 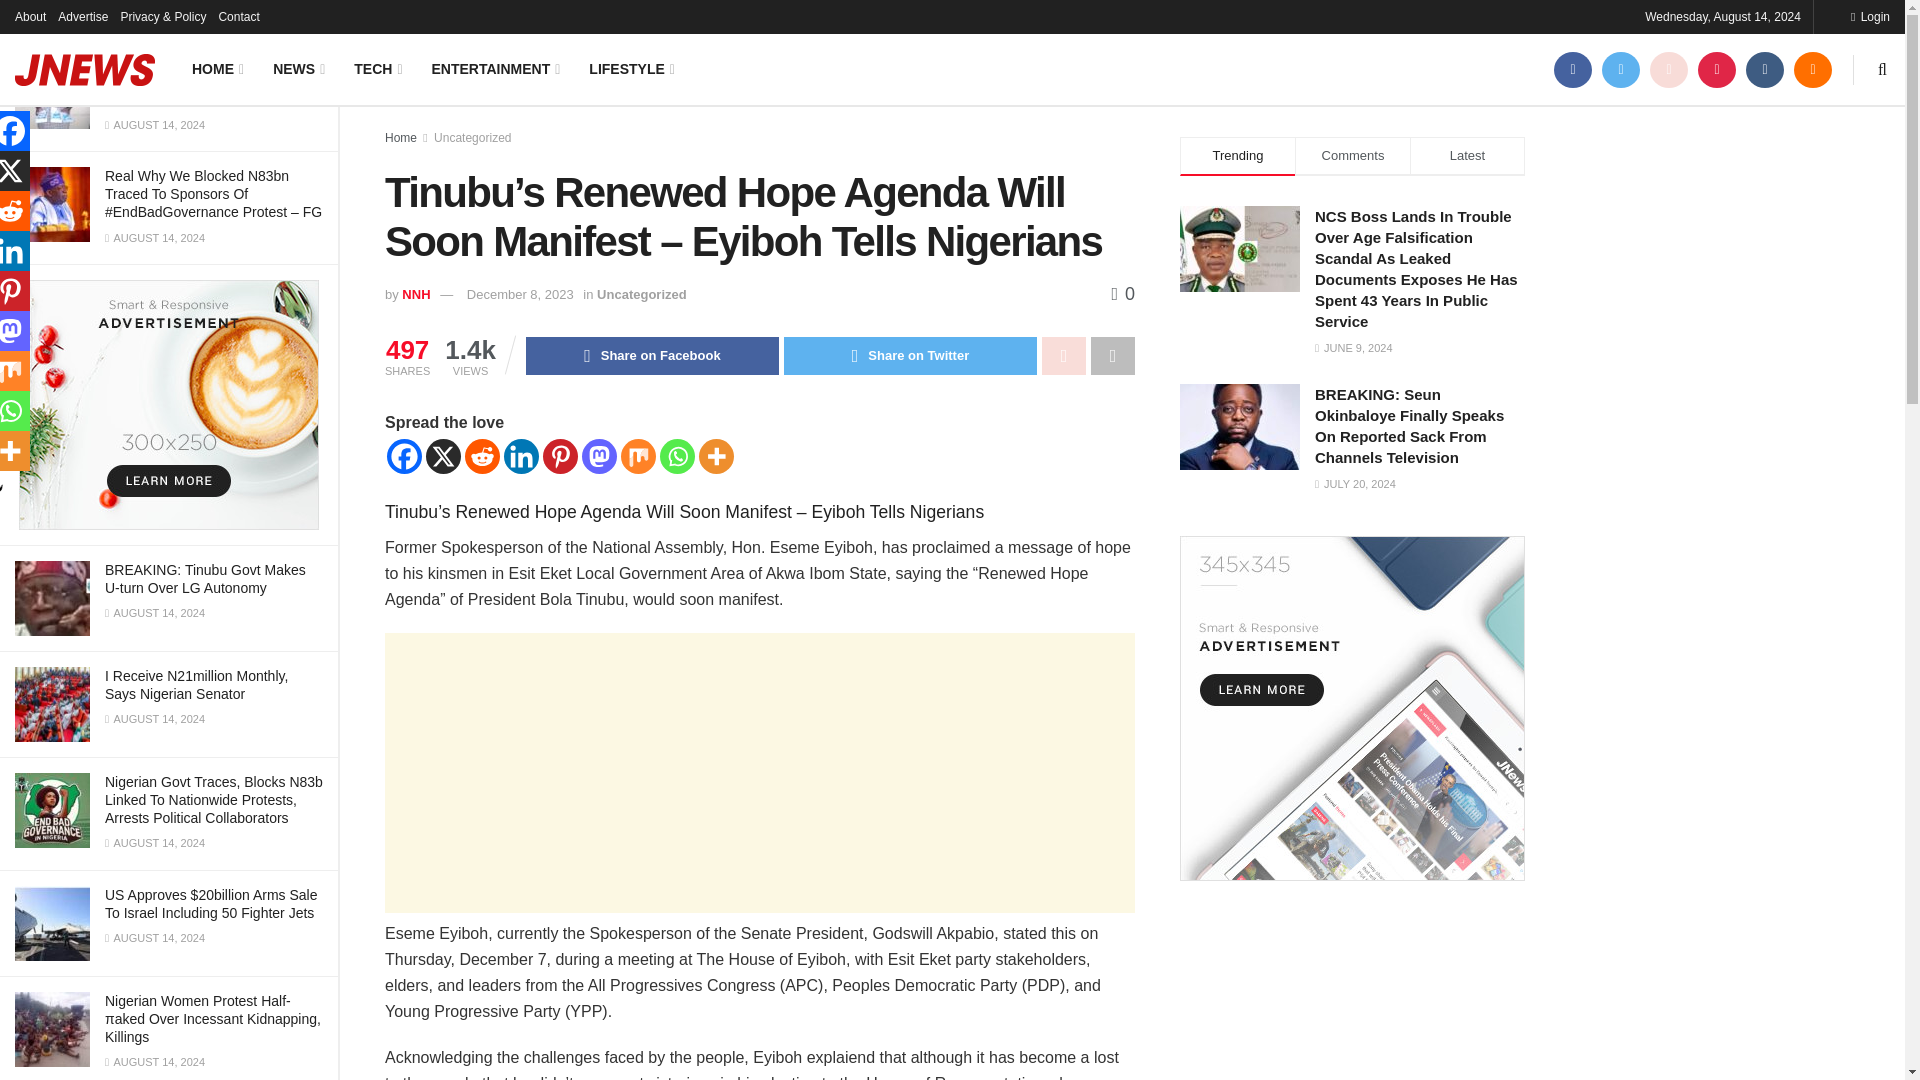 I want to click on Mix, so click(x=638, y=456).